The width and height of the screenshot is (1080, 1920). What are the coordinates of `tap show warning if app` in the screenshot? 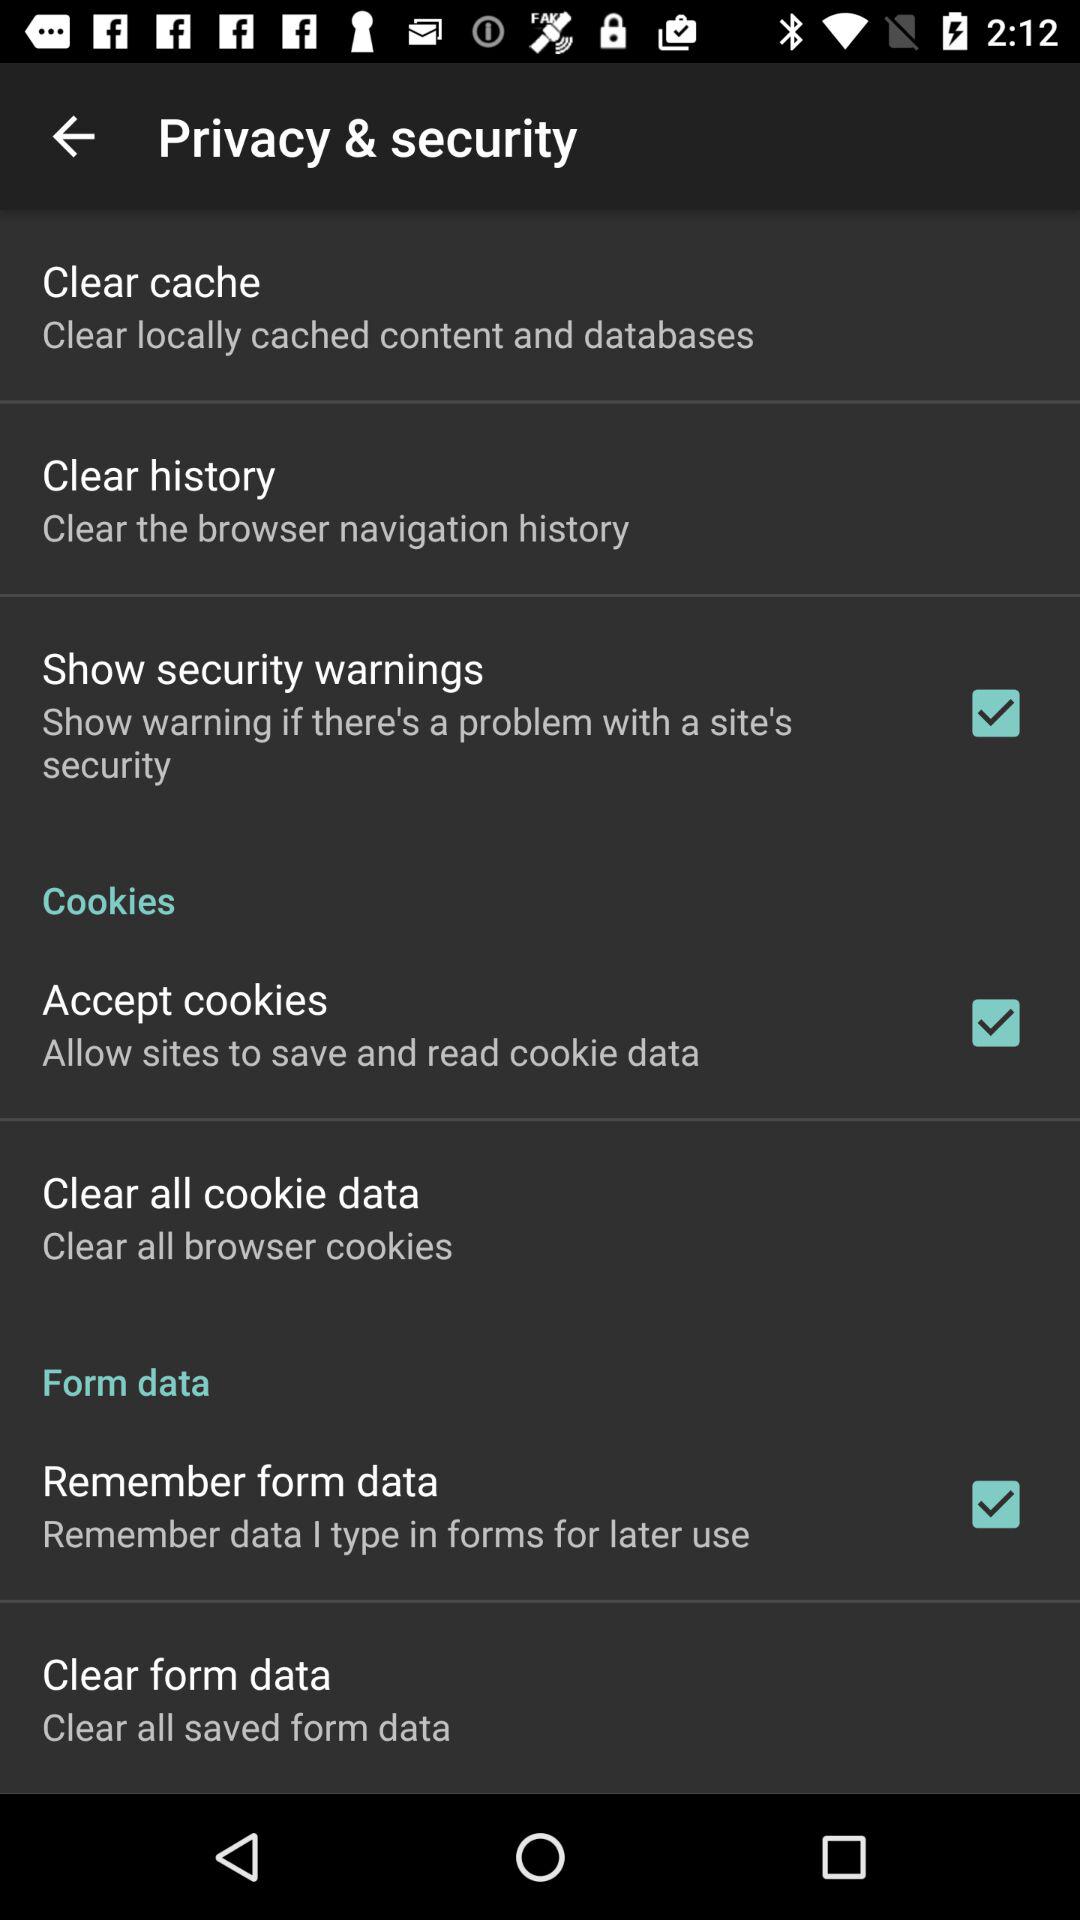 It's located at (477, 742).